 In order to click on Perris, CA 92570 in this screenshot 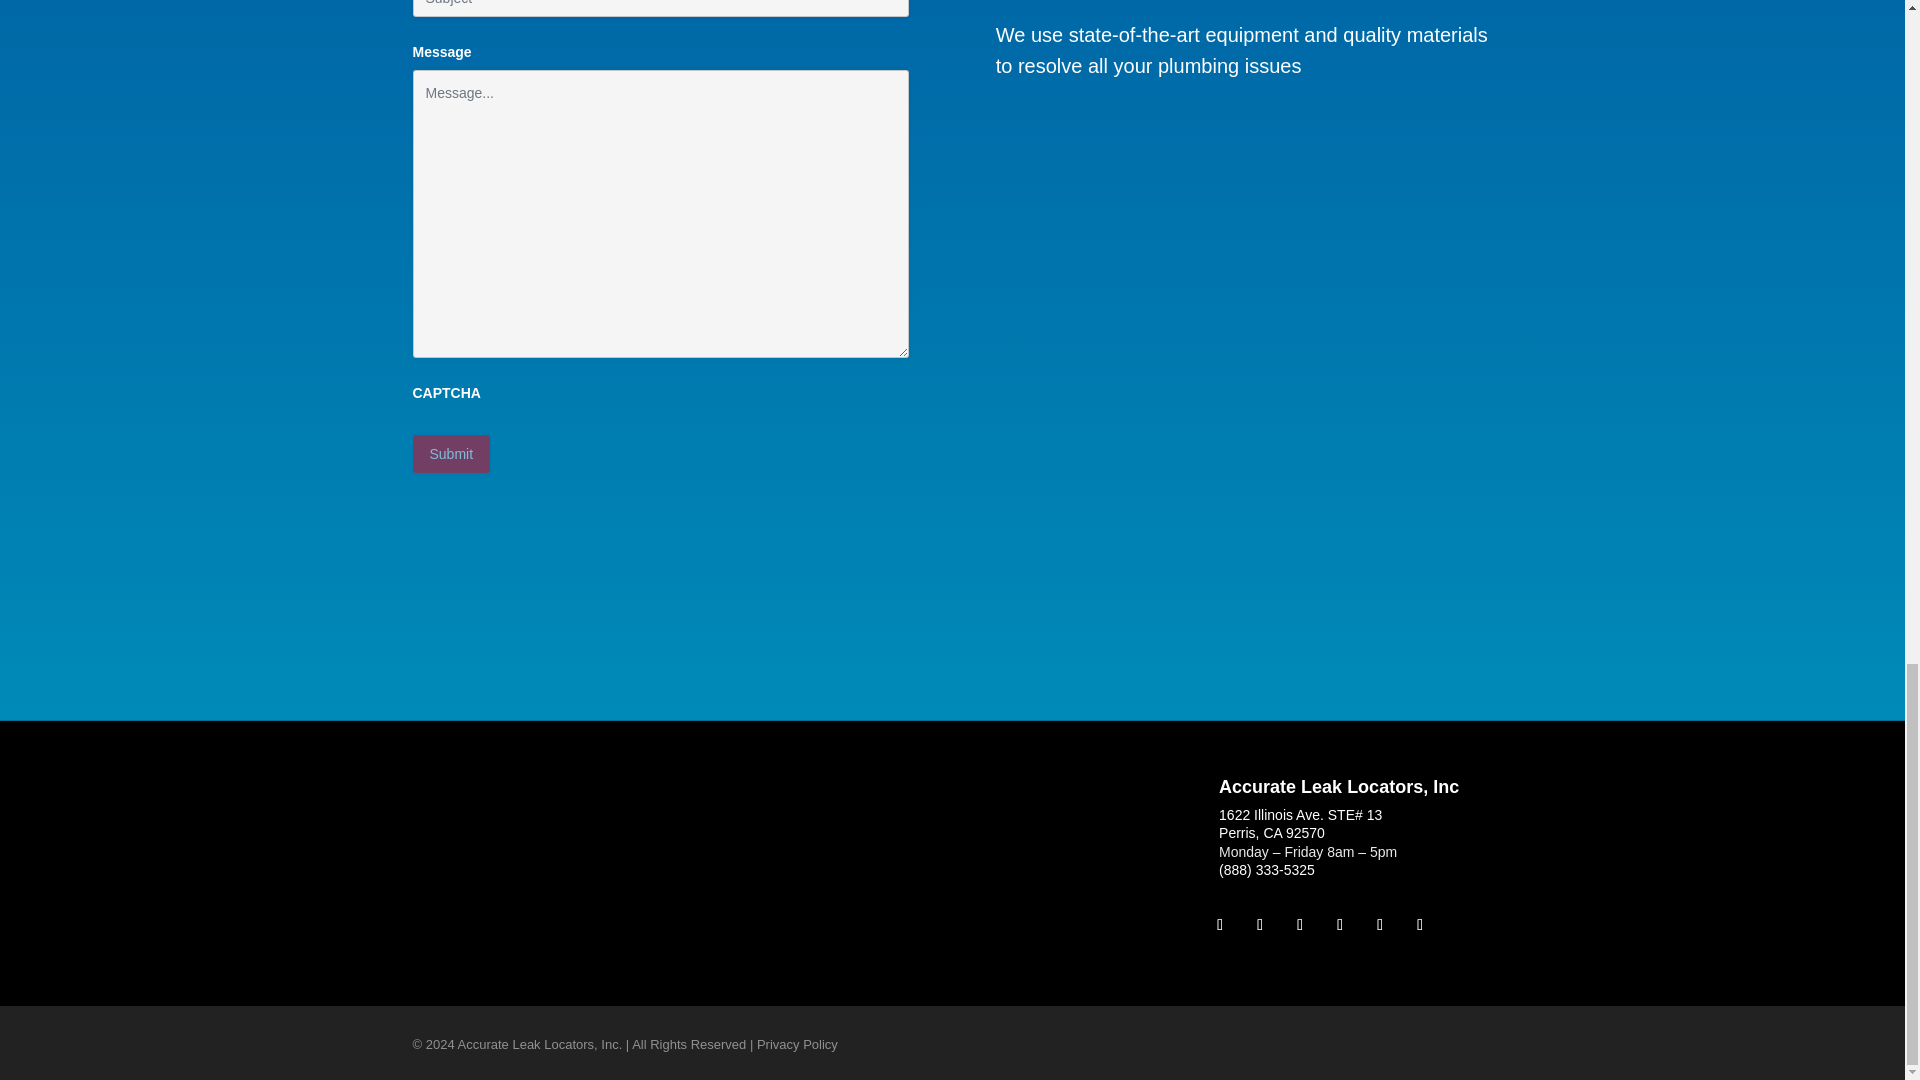, I will do `click(1272, 833)`.